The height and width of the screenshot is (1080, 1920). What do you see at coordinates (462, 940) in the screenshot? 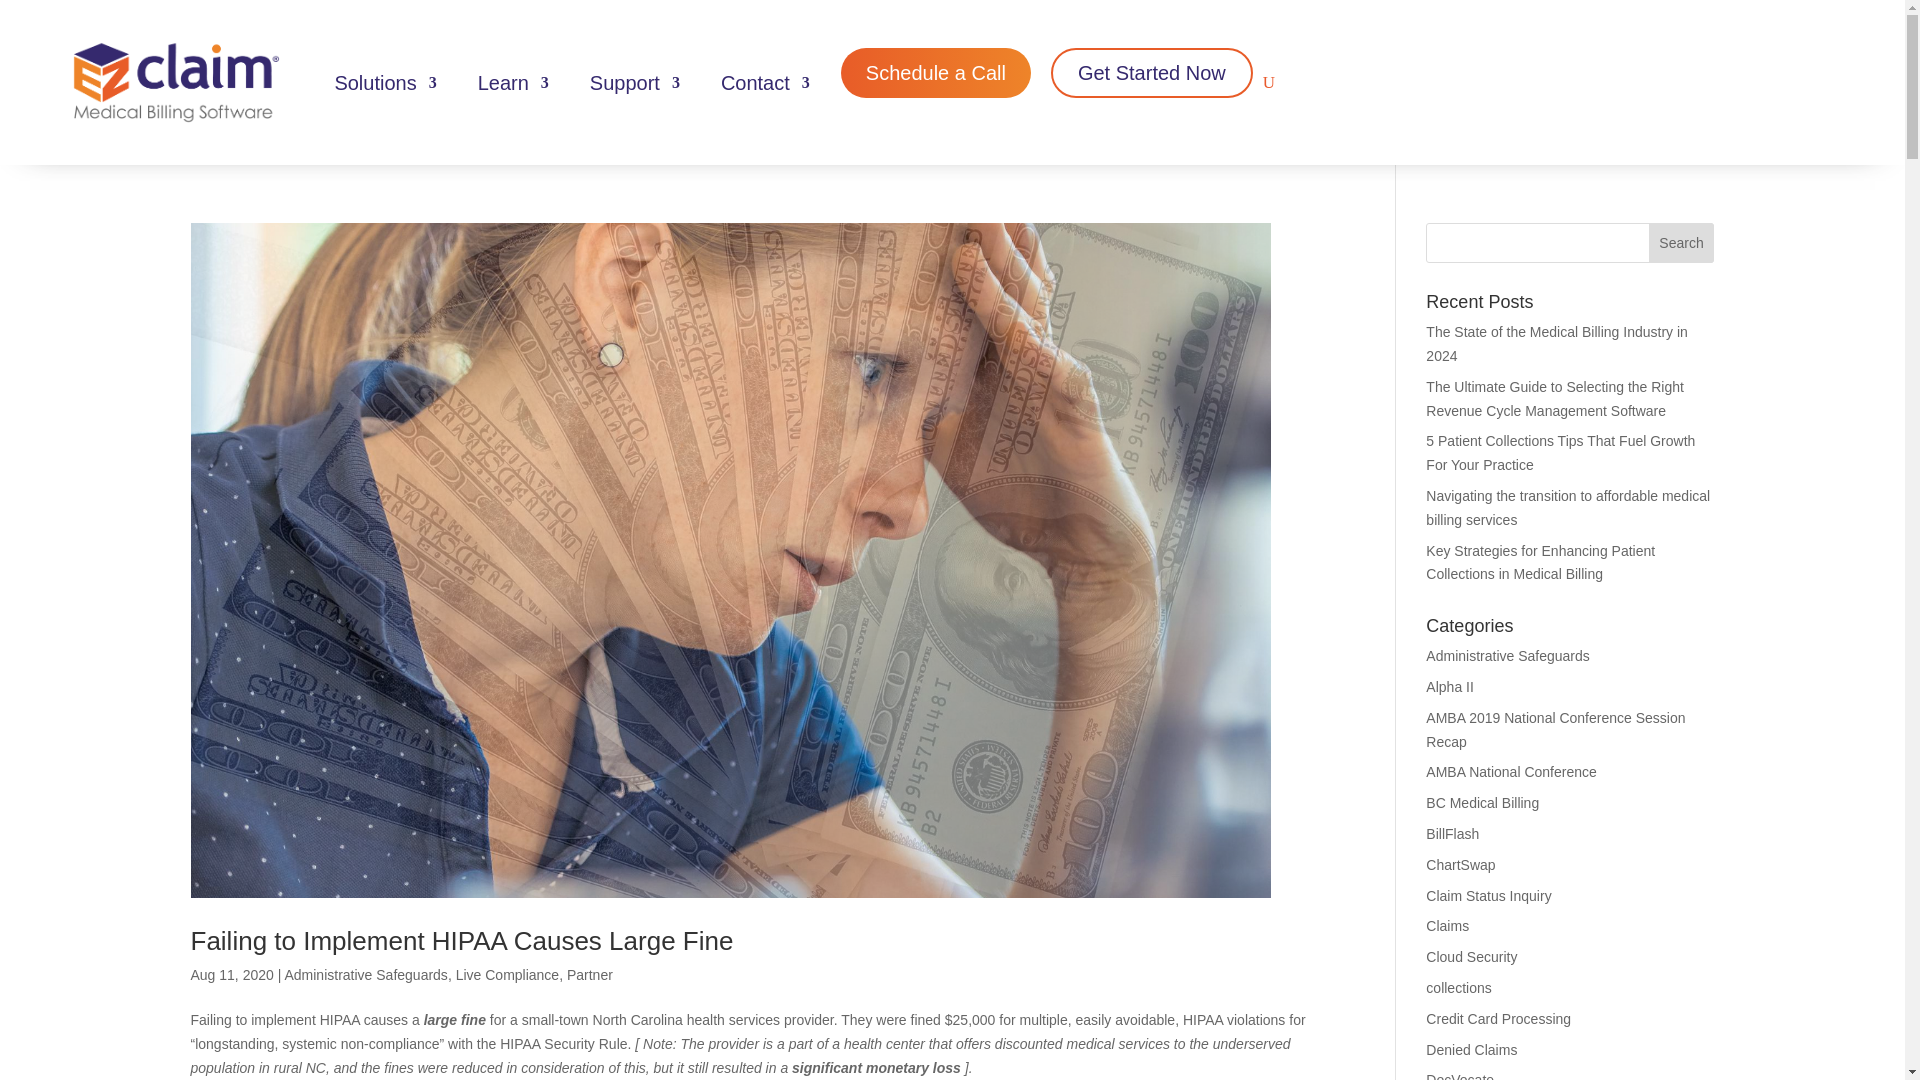
I see `Failing to Implement HIPAA Causes Large Fine` at bounding box center [462, 940].